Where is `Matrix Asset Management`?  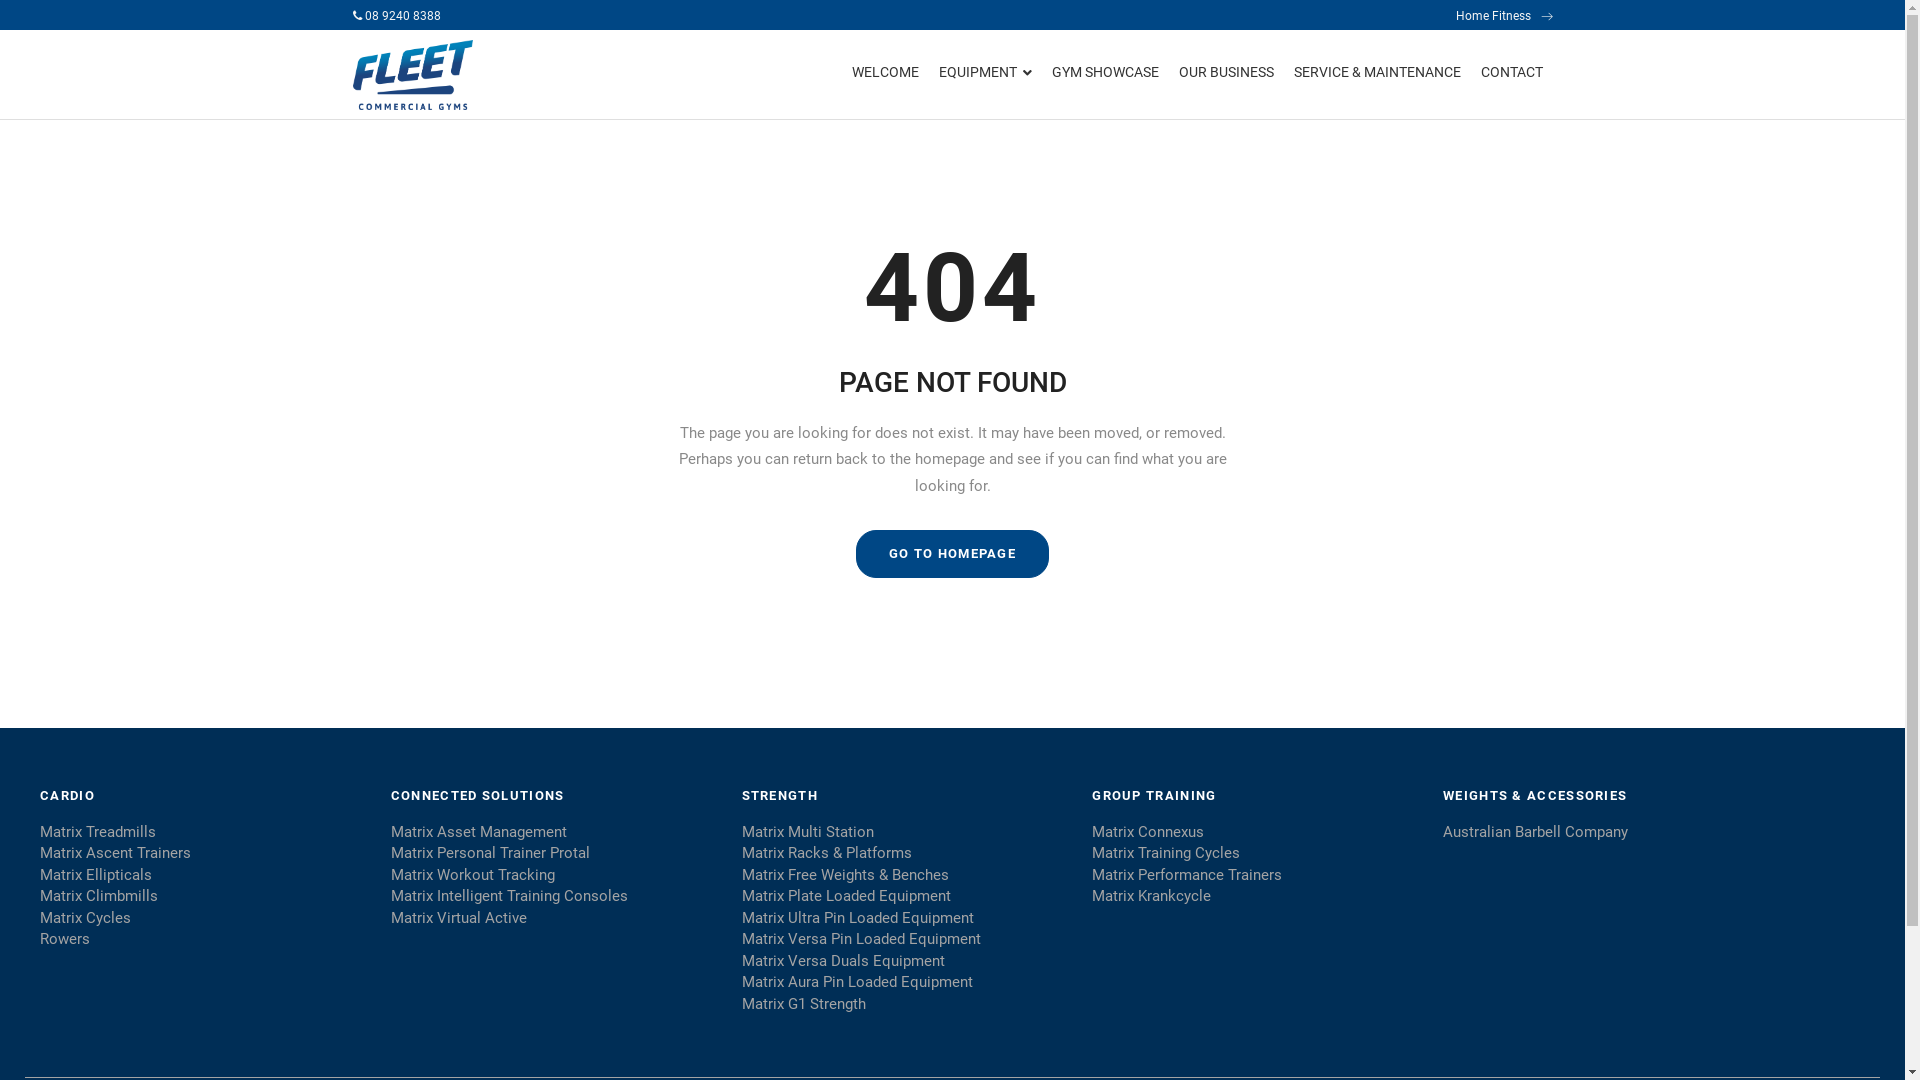
Matrix Asset Management is located at coordinates (554, 832).